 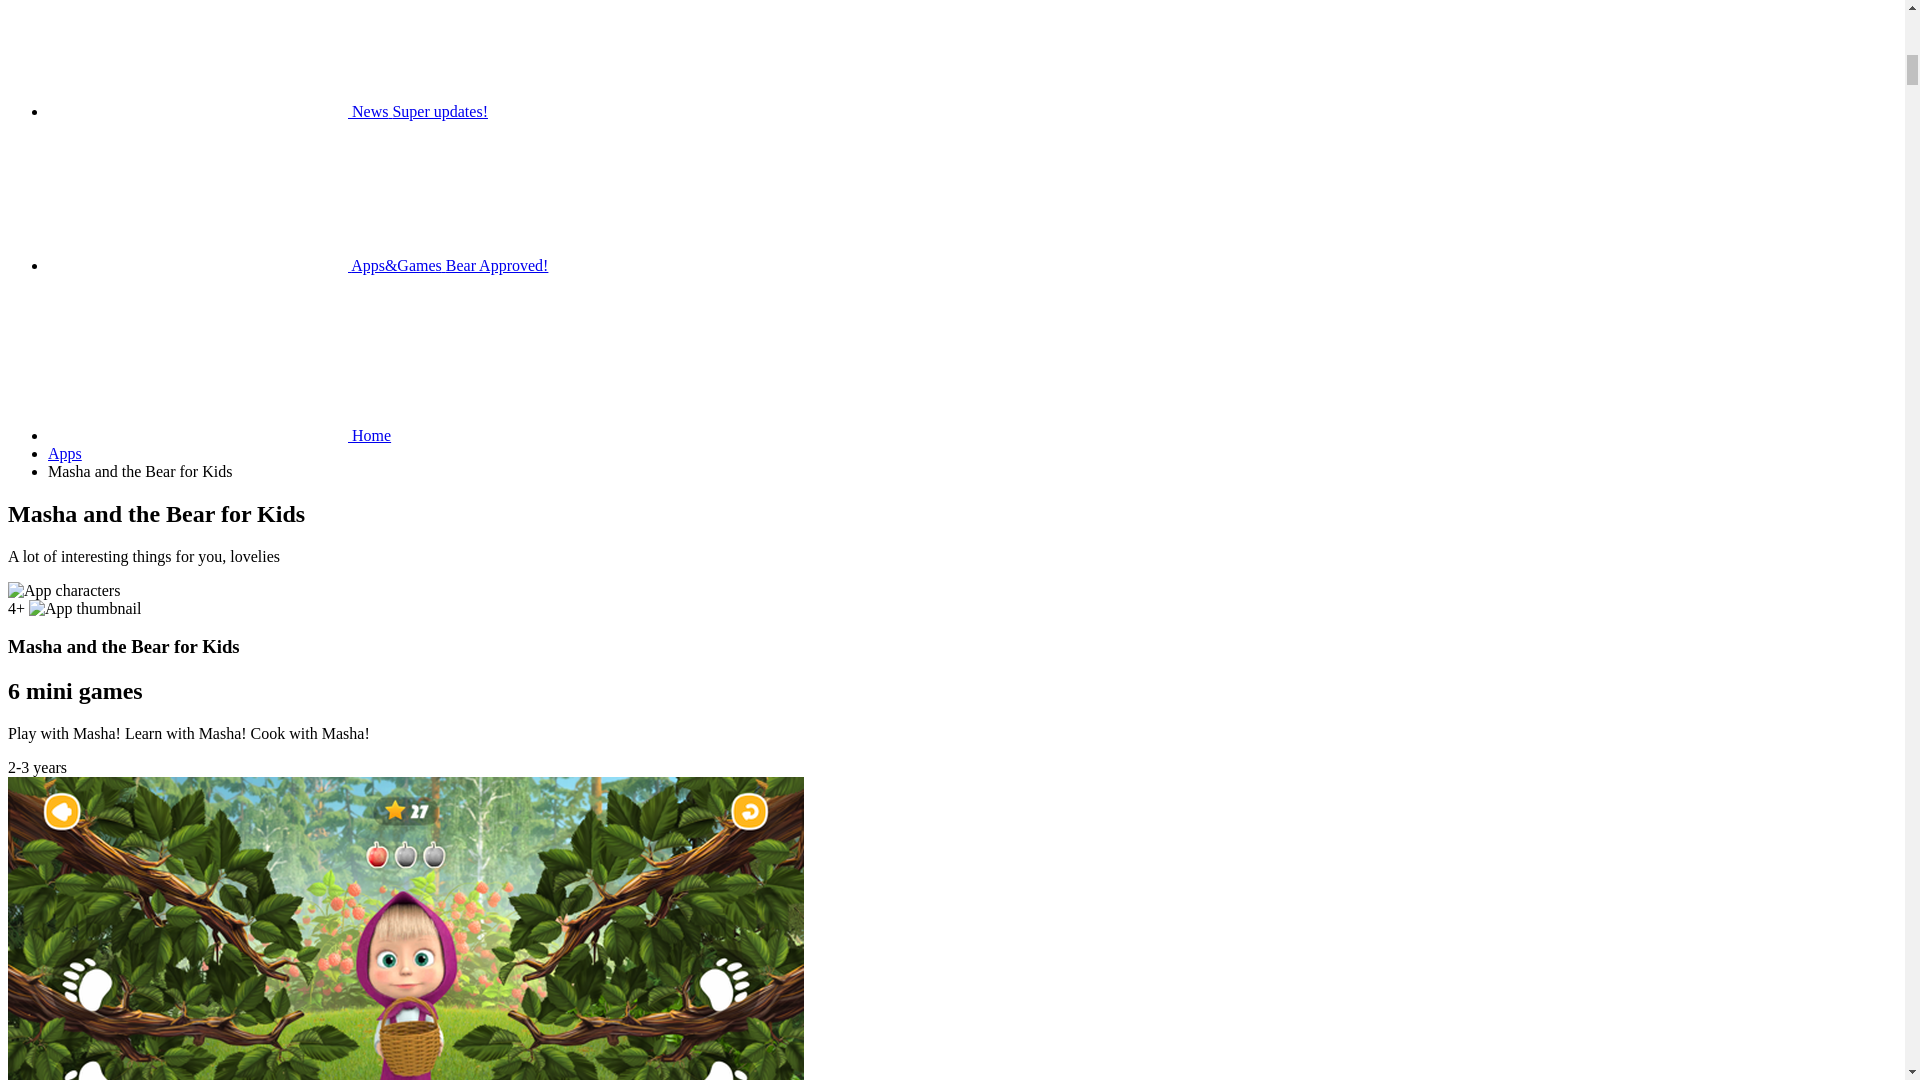 What do you see at coordinates (140, 471) in the screenshot?
I see `Masha and the Bear for Kids` at bounding box center [140, 471].